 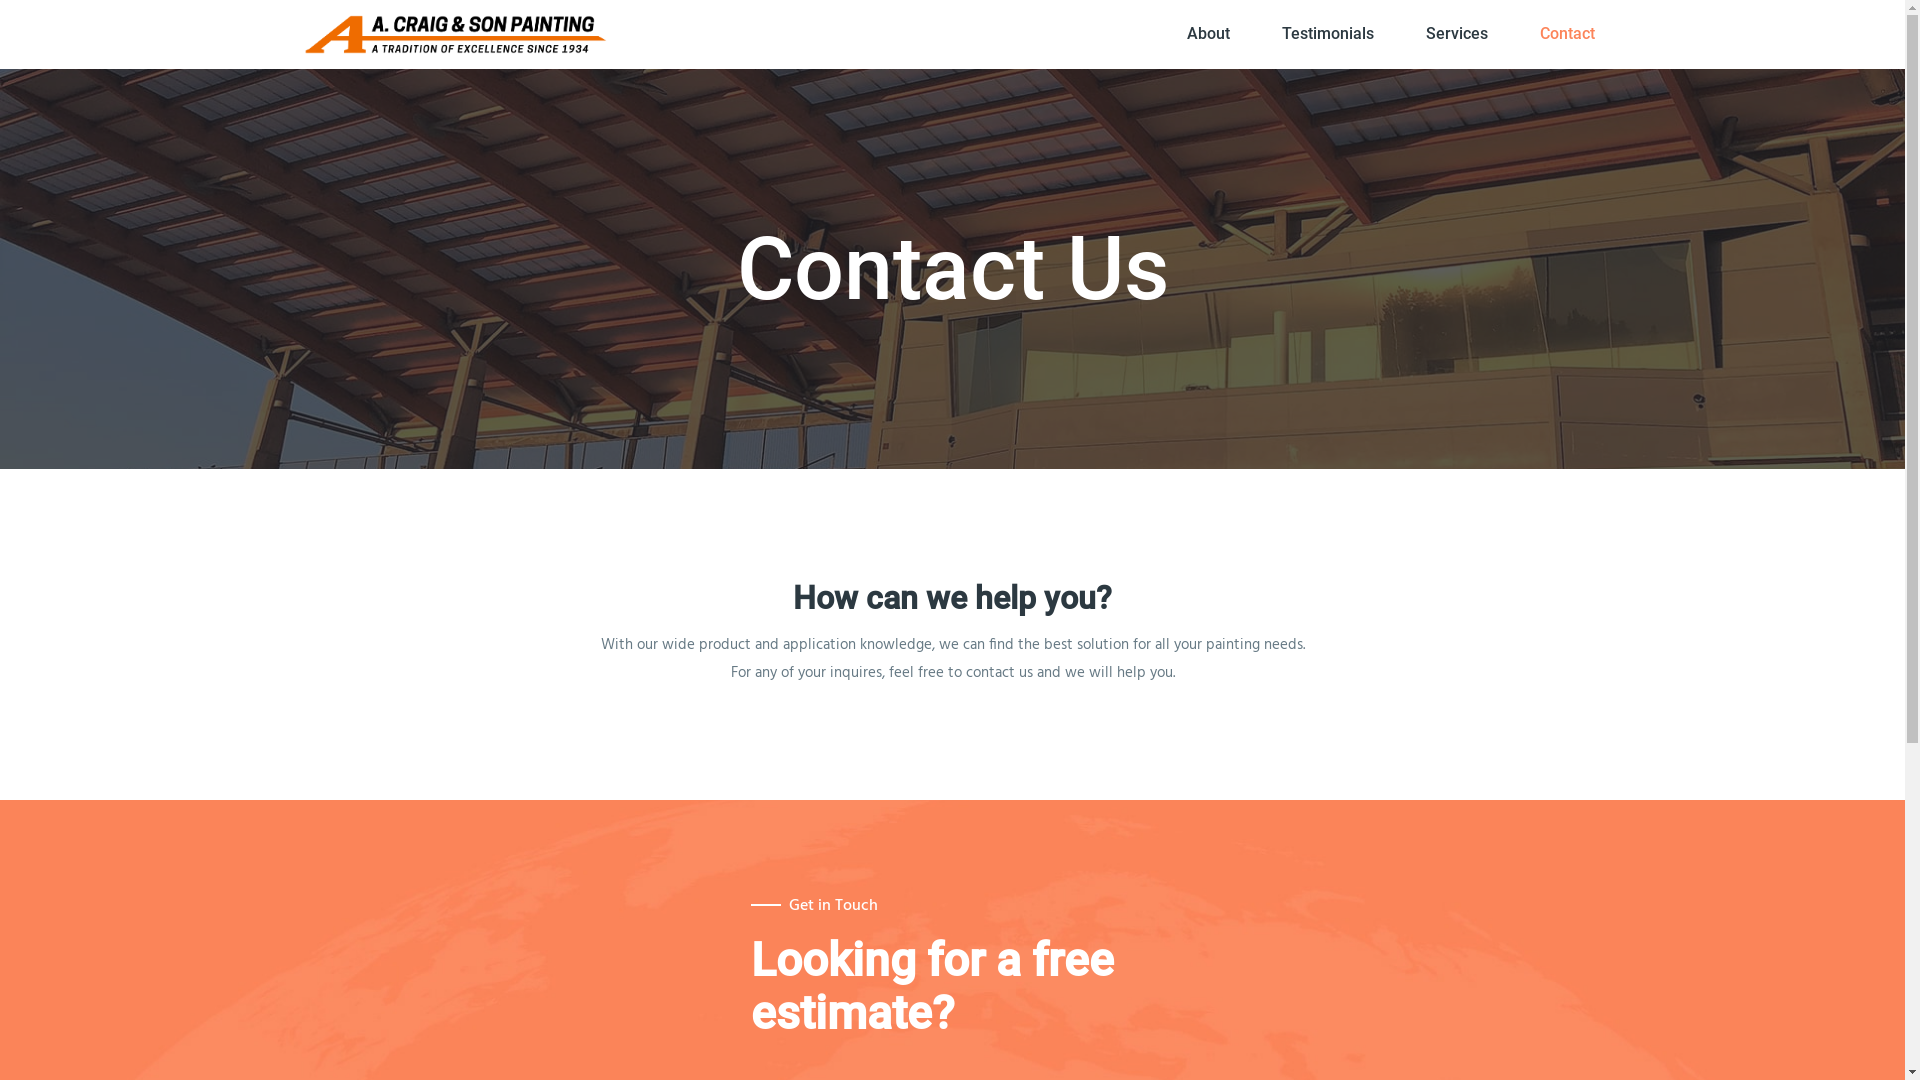 I want to click on Testimonials, so click(x=1328, y=34).